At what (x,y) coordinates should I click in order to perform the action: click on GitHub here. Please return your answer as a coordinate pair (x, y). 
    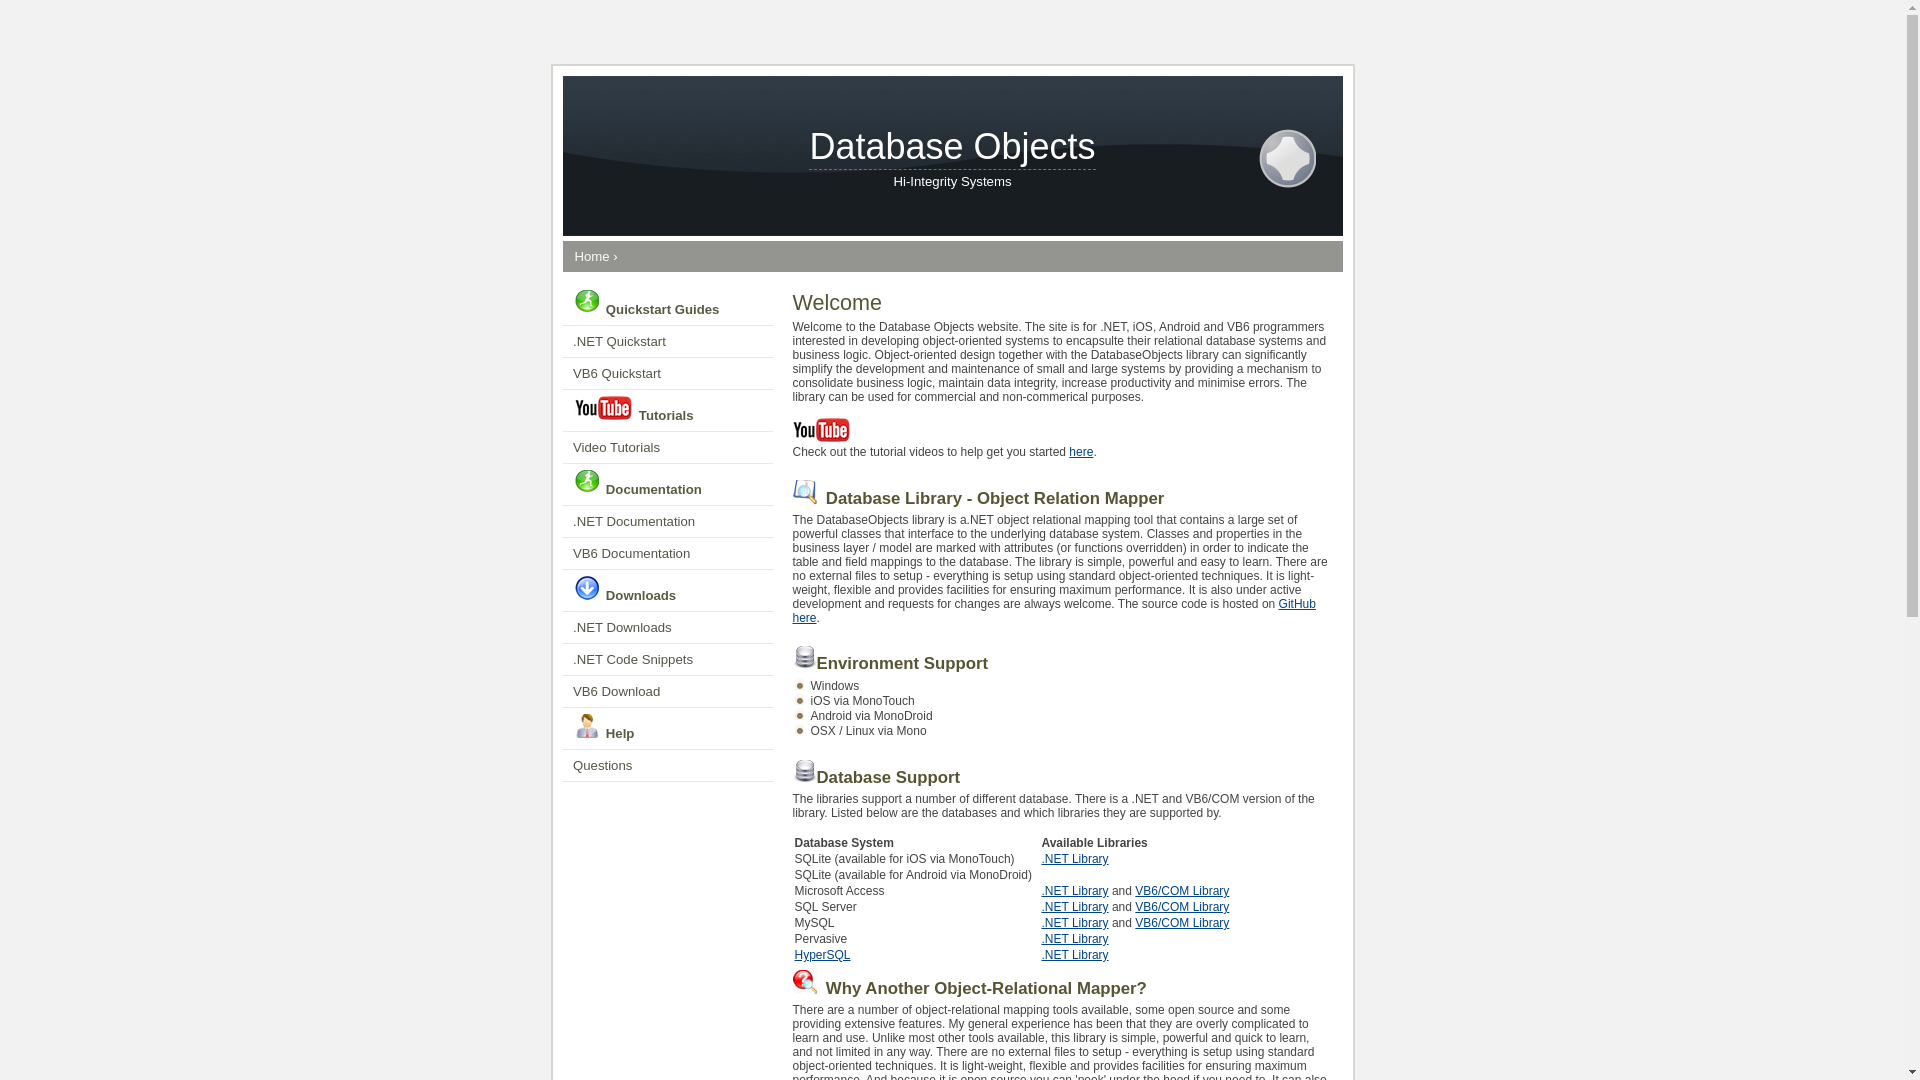
    Looking at the image, I should click on (1054, 611).